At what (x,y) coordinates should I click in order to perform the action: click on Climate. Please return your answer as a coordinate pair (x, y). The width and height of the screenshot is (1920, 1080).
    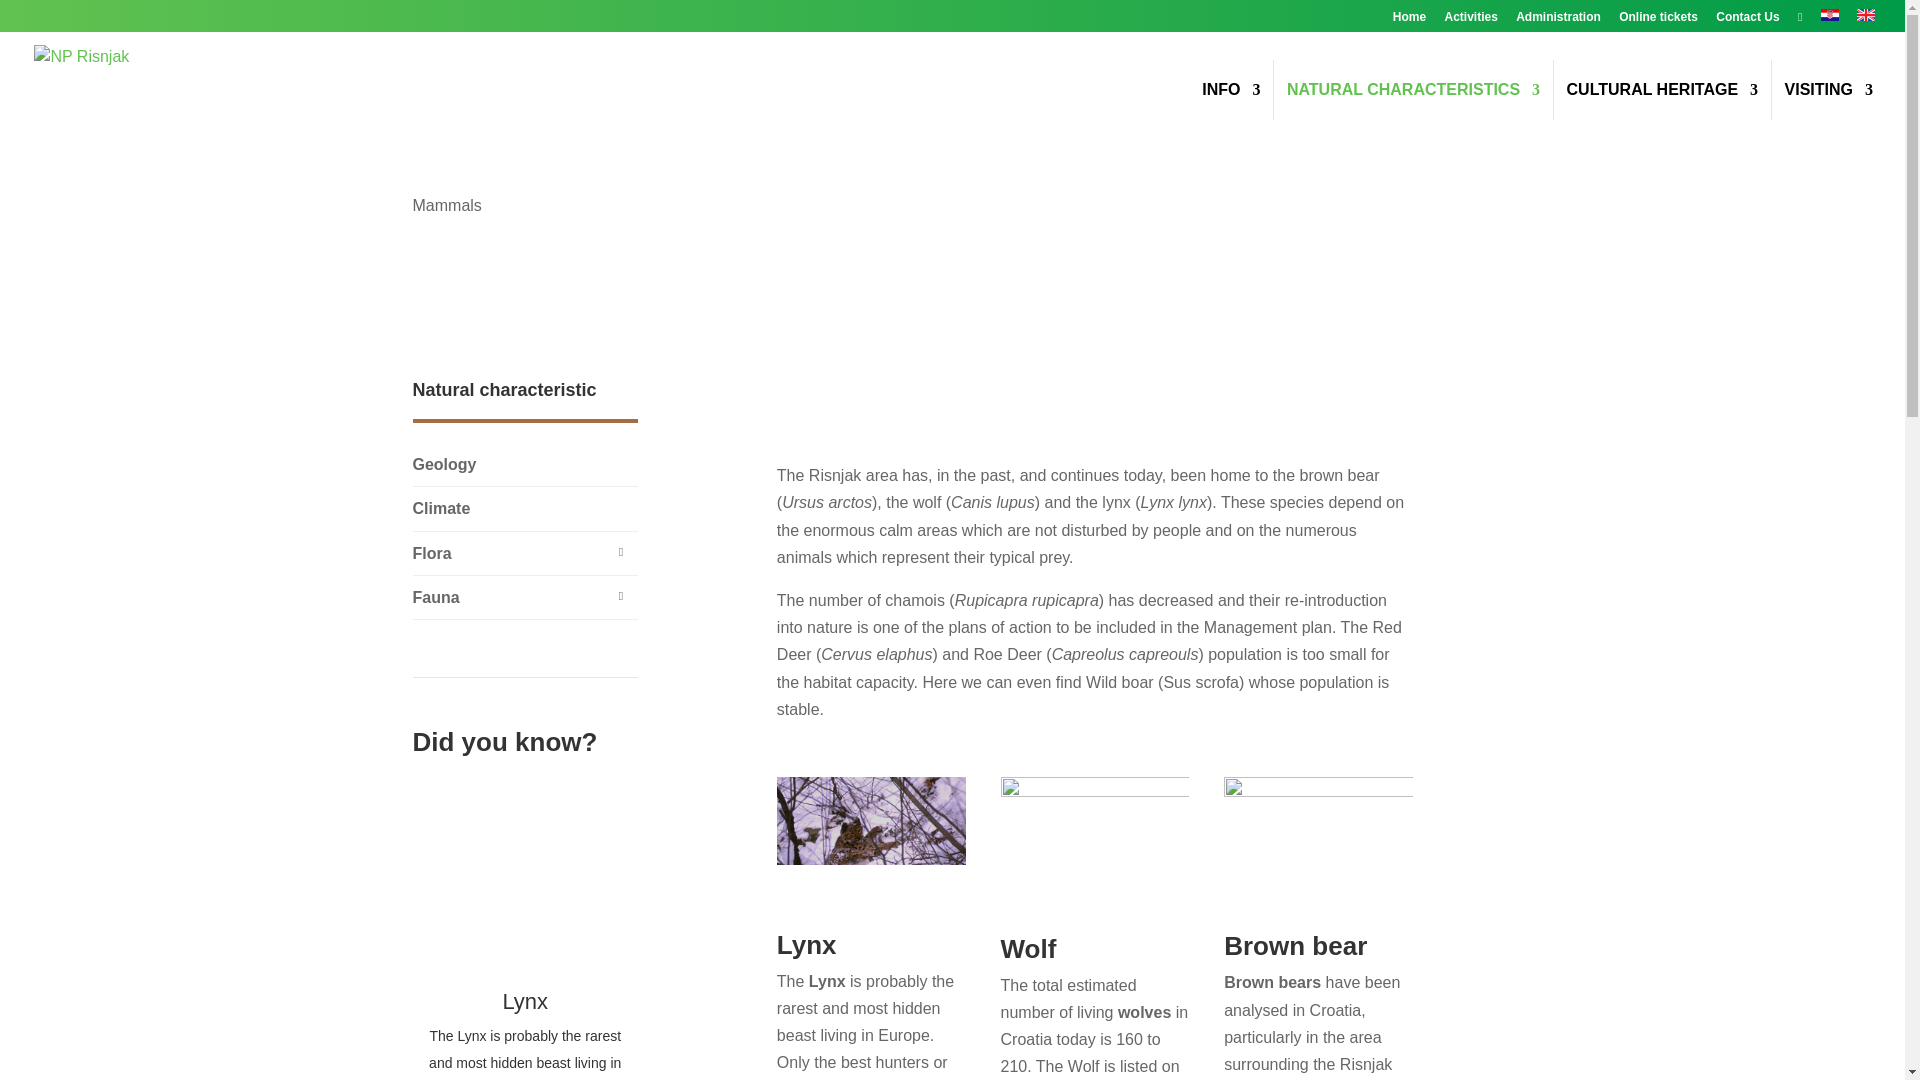
    Looking at the image, I should click on (524, 508).